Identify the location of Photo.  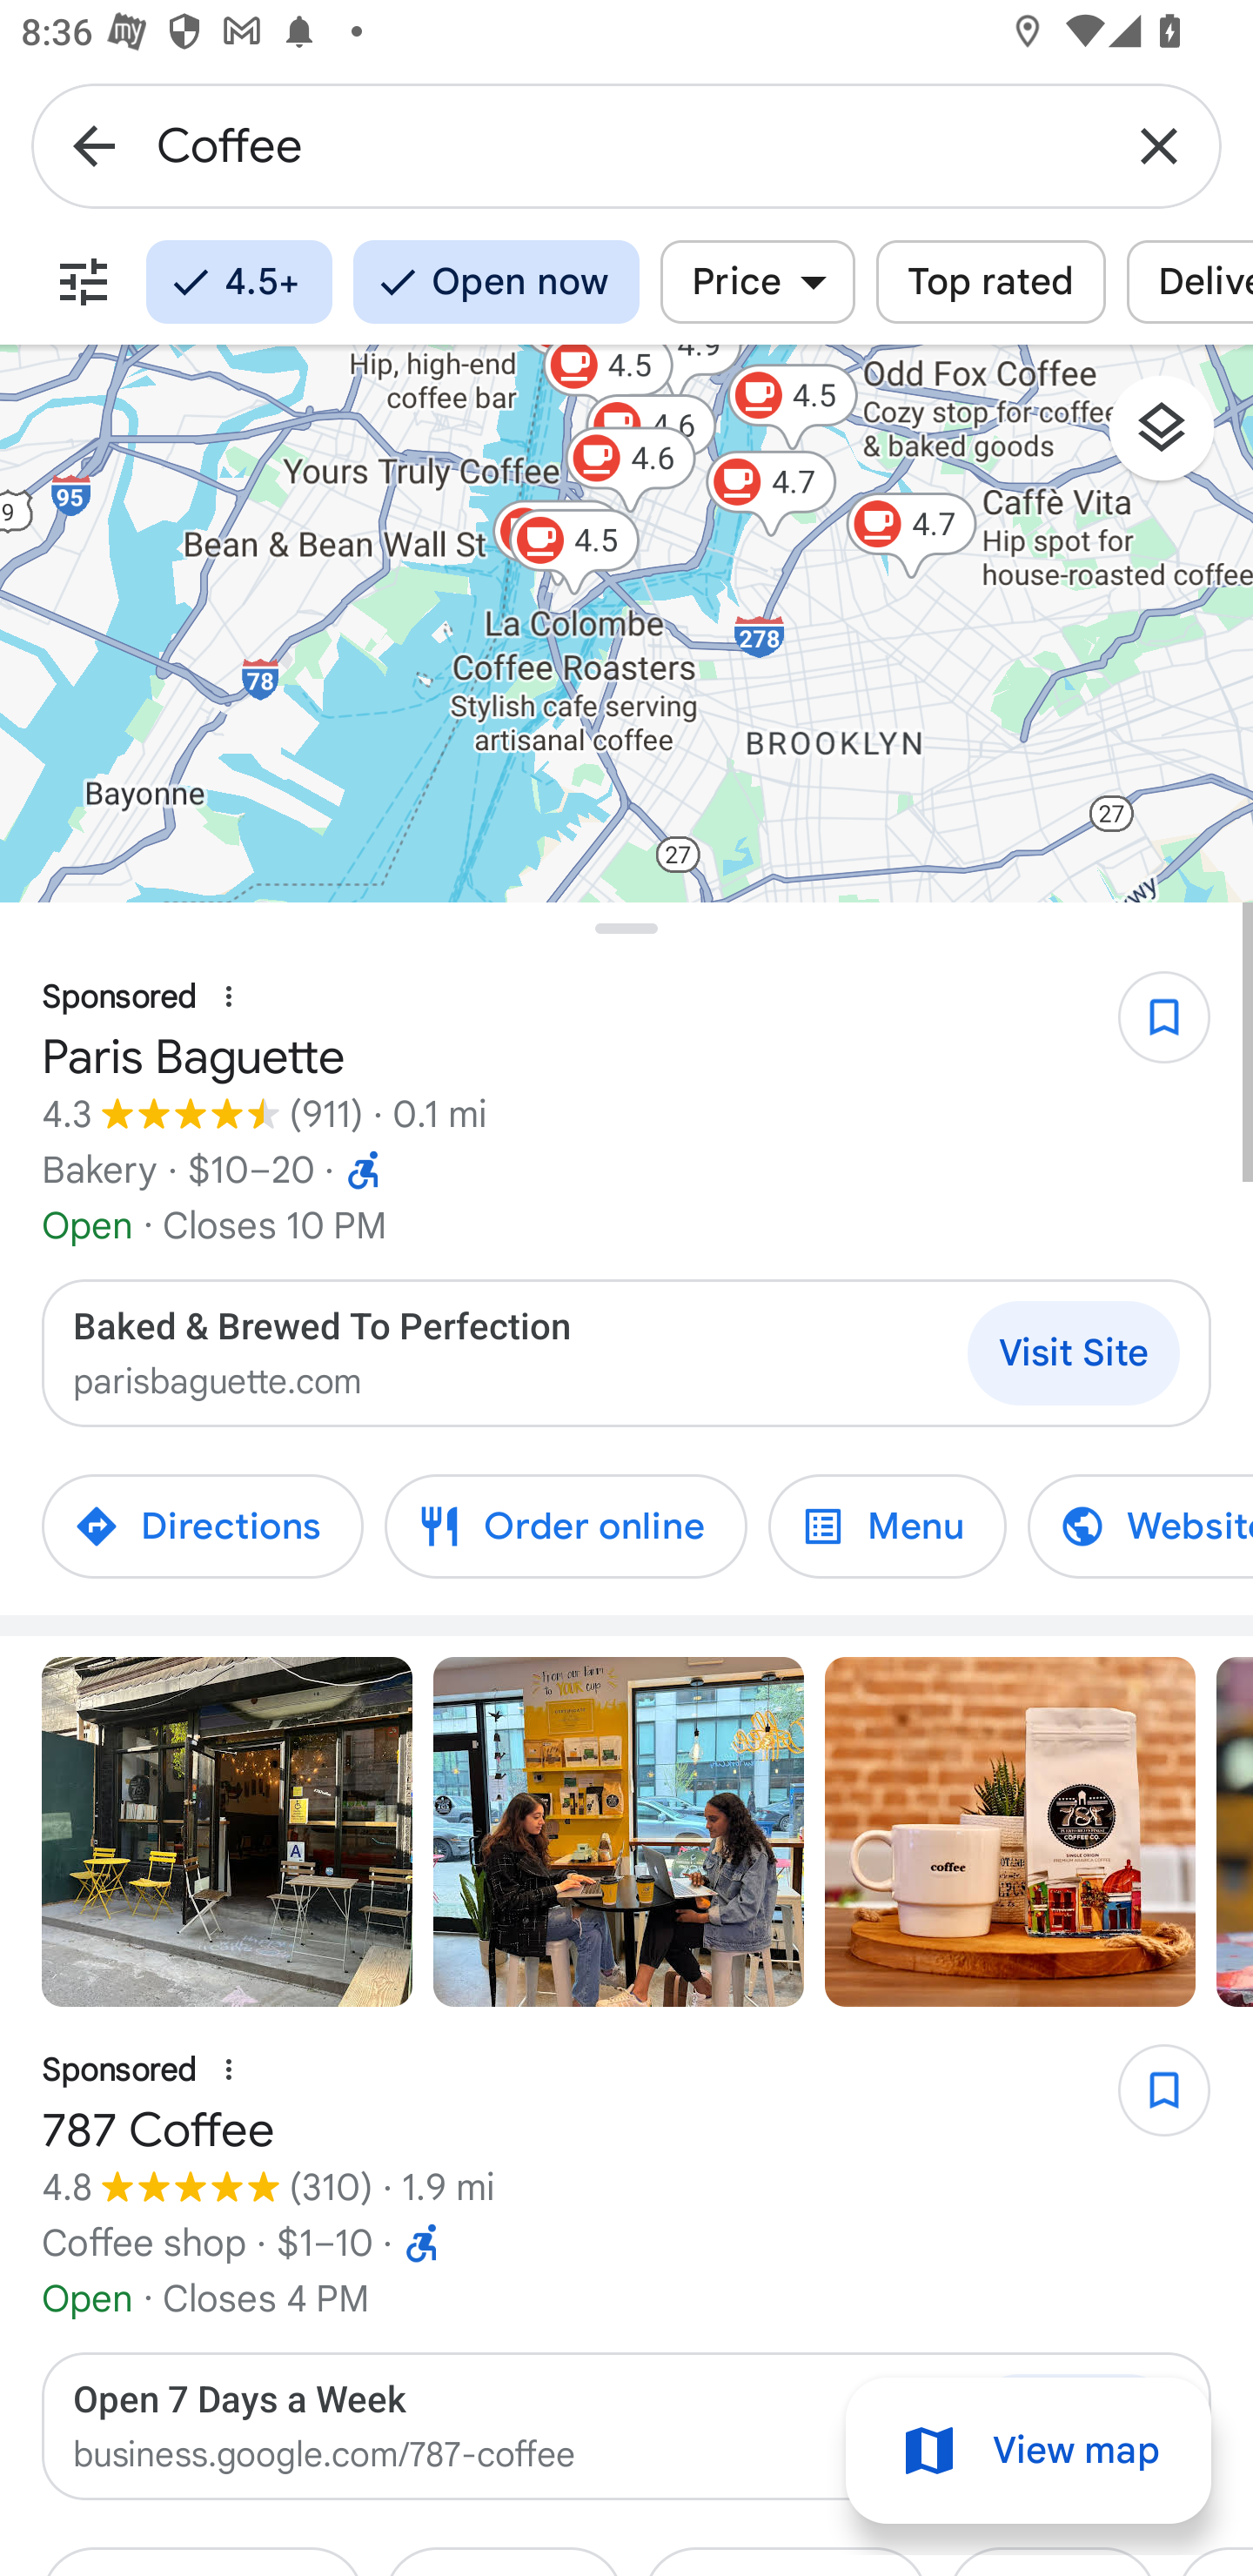
(1235, 1831).